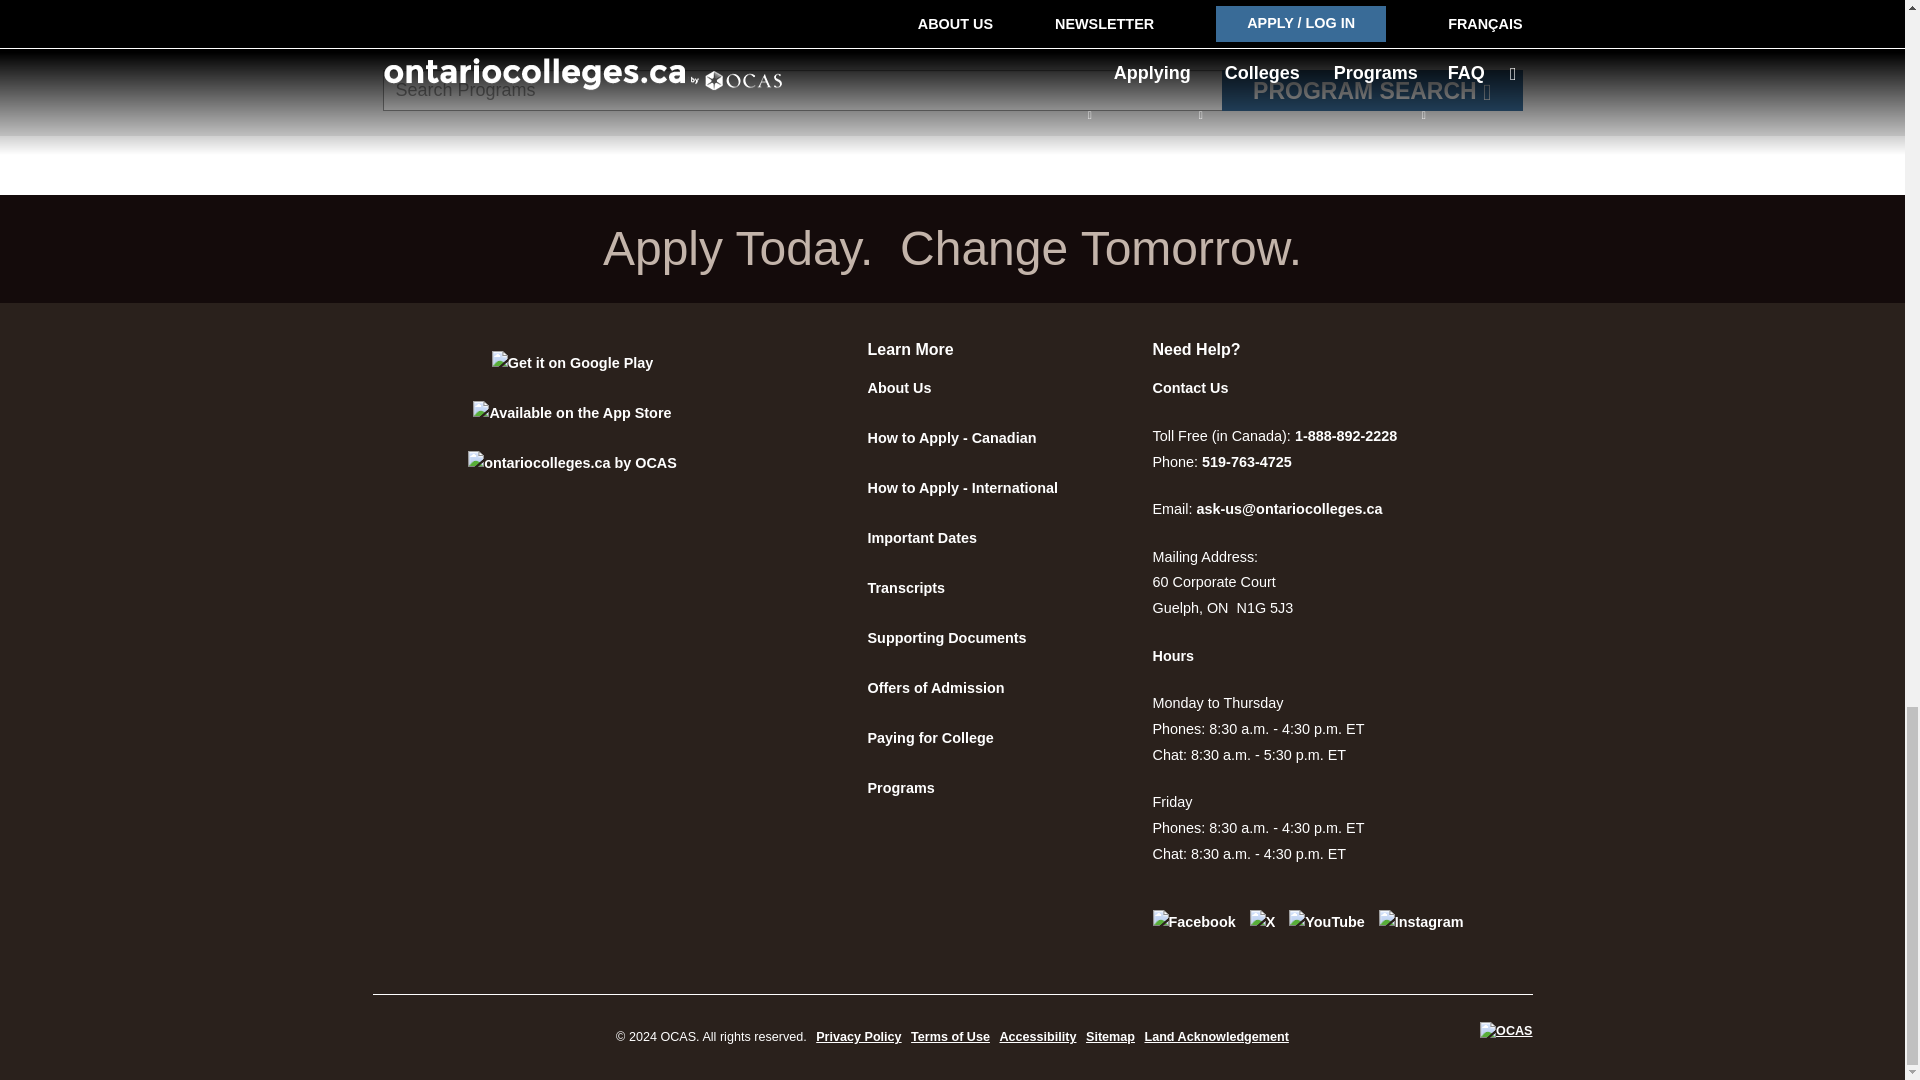 Image resolution: width=1920 pixels, height=1080 pixels. I want to click on Transcripts, so click(906, 588).